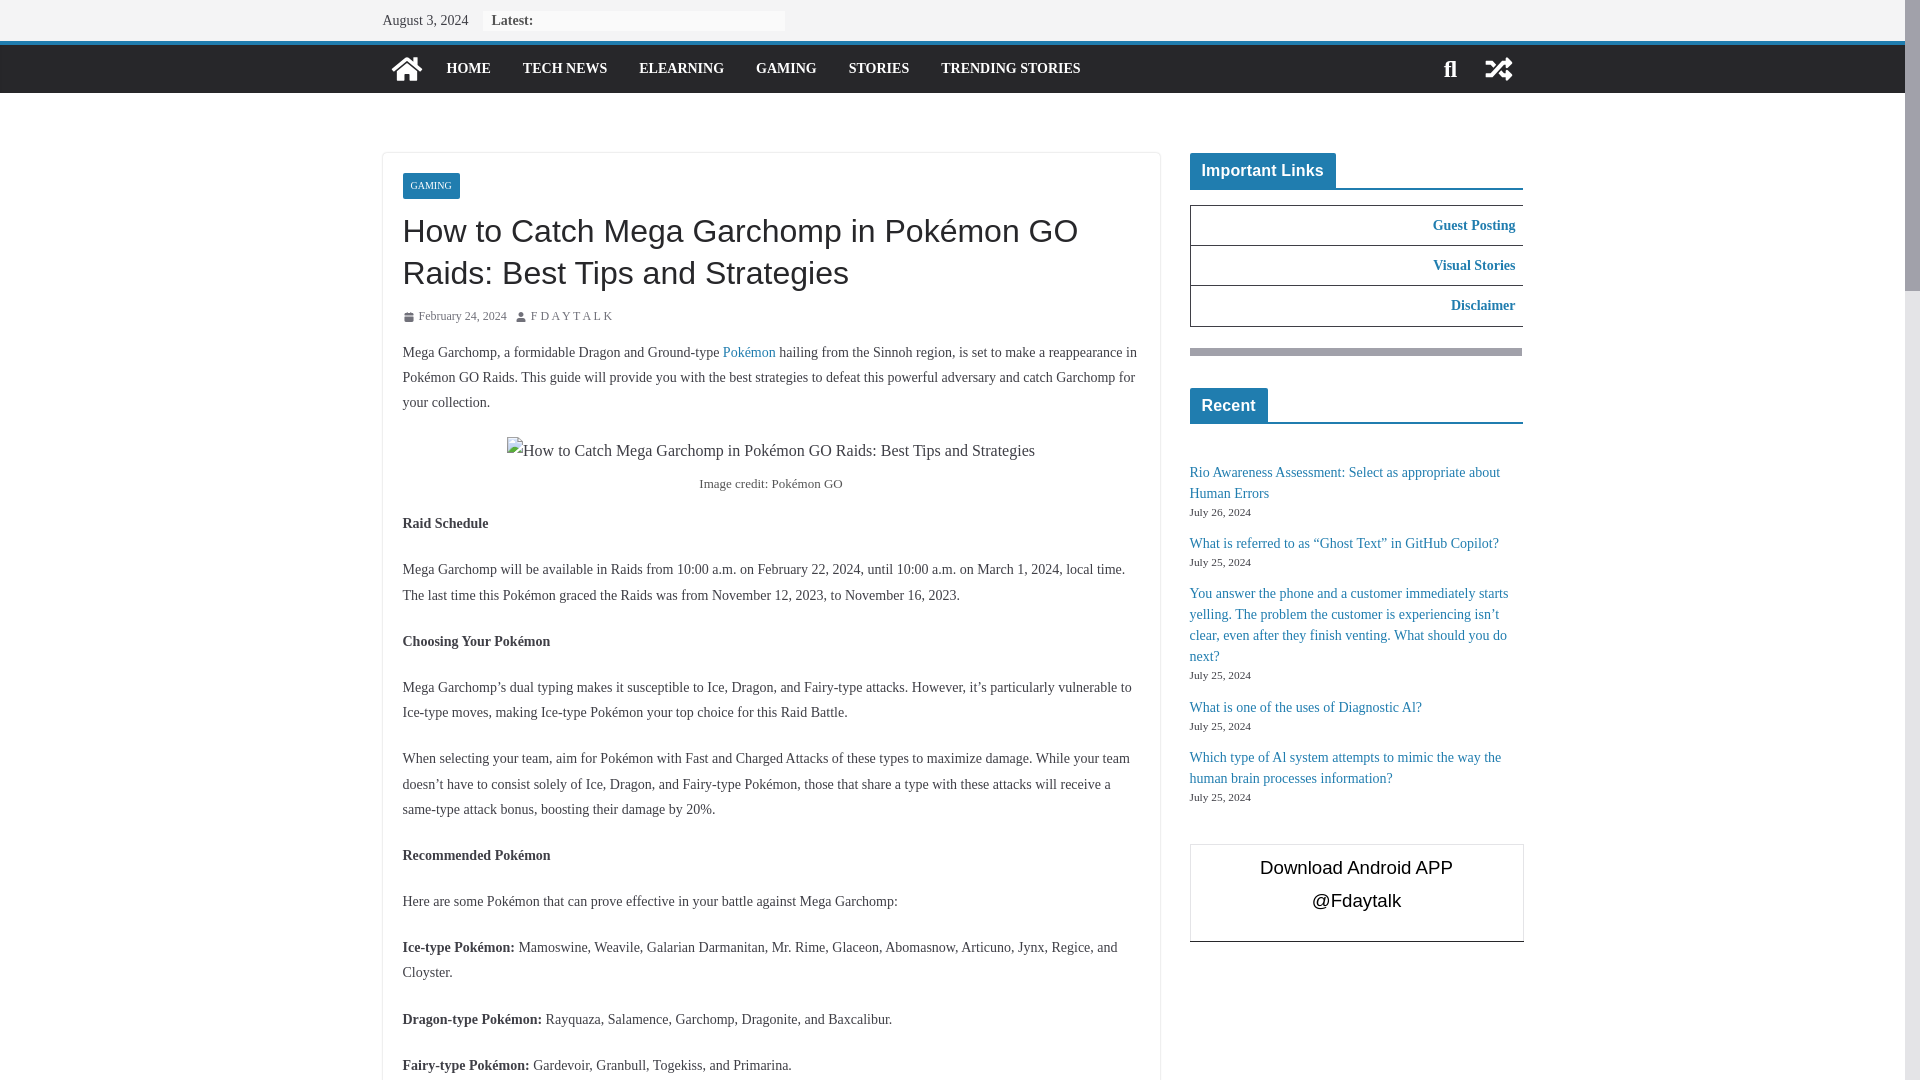 The width and height of the screenshot is (1920, 1080). Describe the element at coordinates (430, 185) in the screenshot. I see `GAMING` at that location.